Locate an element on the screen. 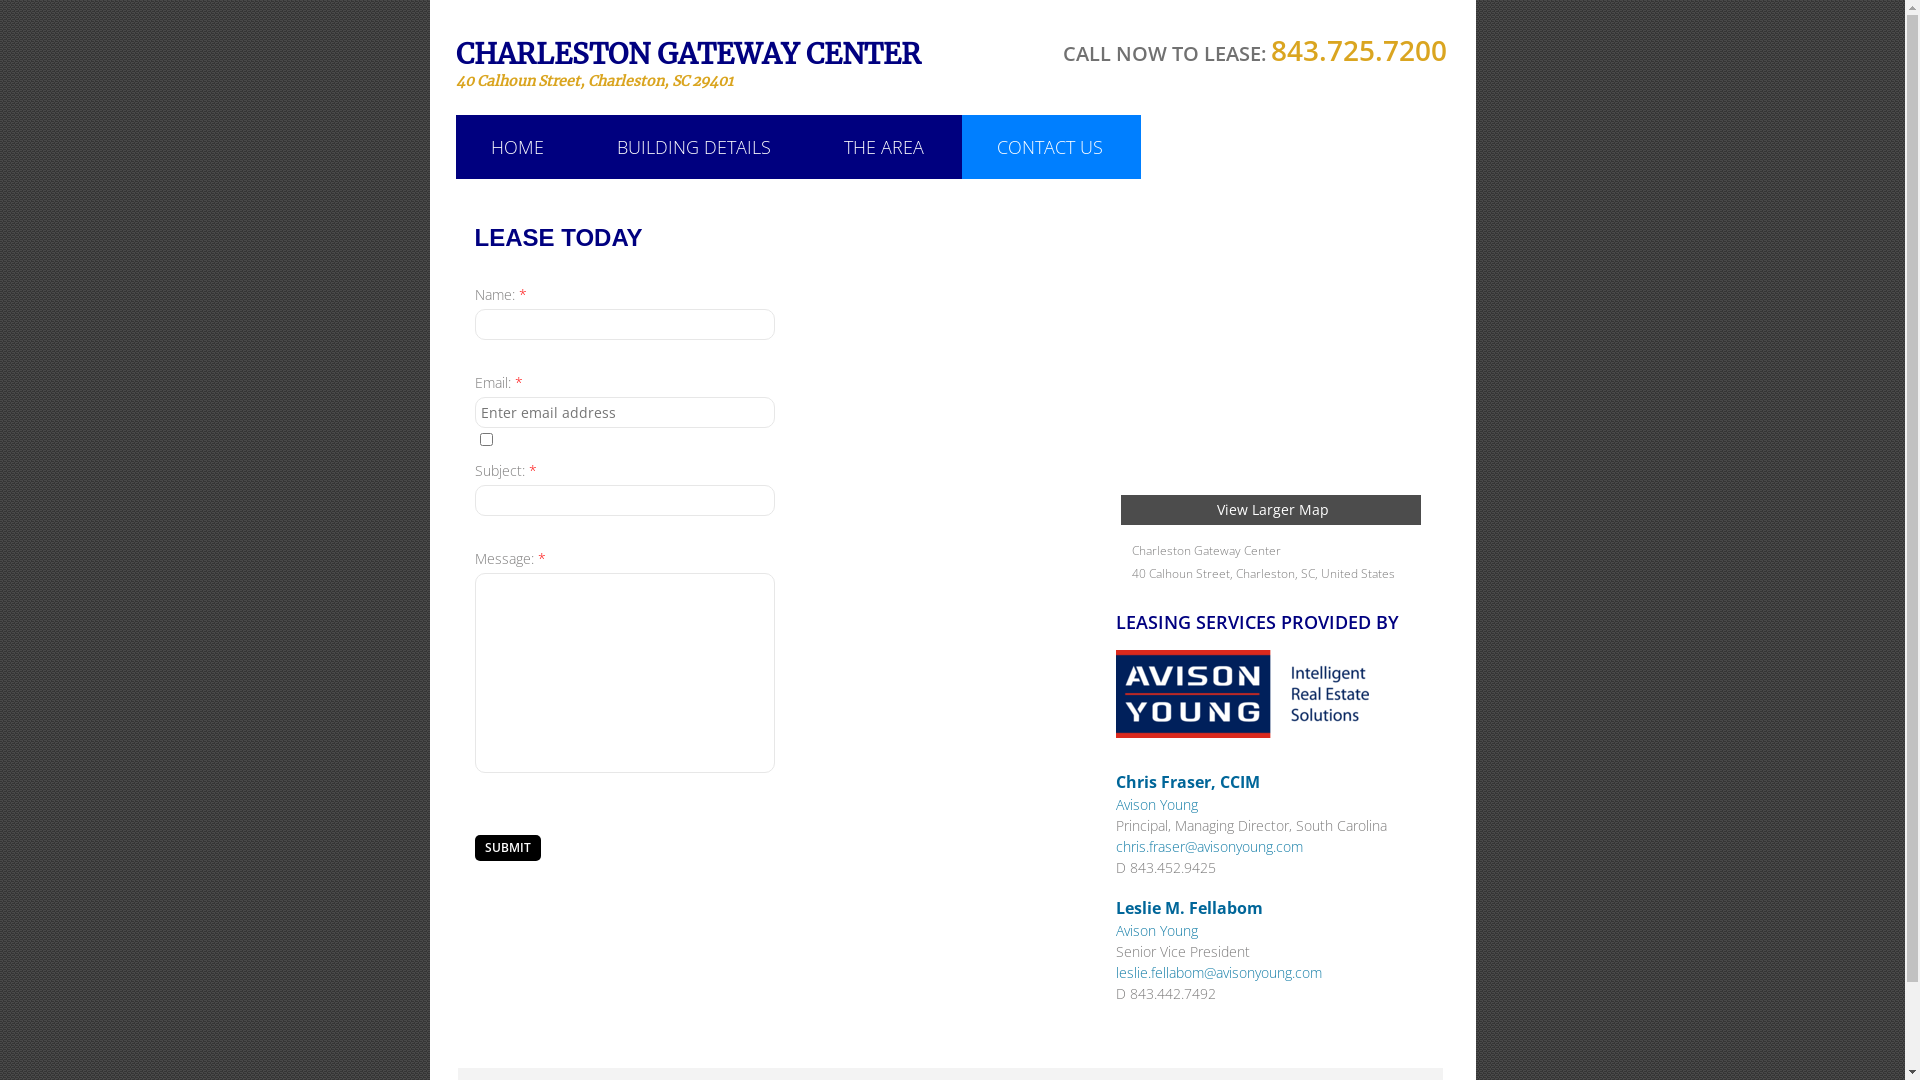 This screenshot has height=1080, width=1920. CONTACT US is located at coordinates (1050, 146).